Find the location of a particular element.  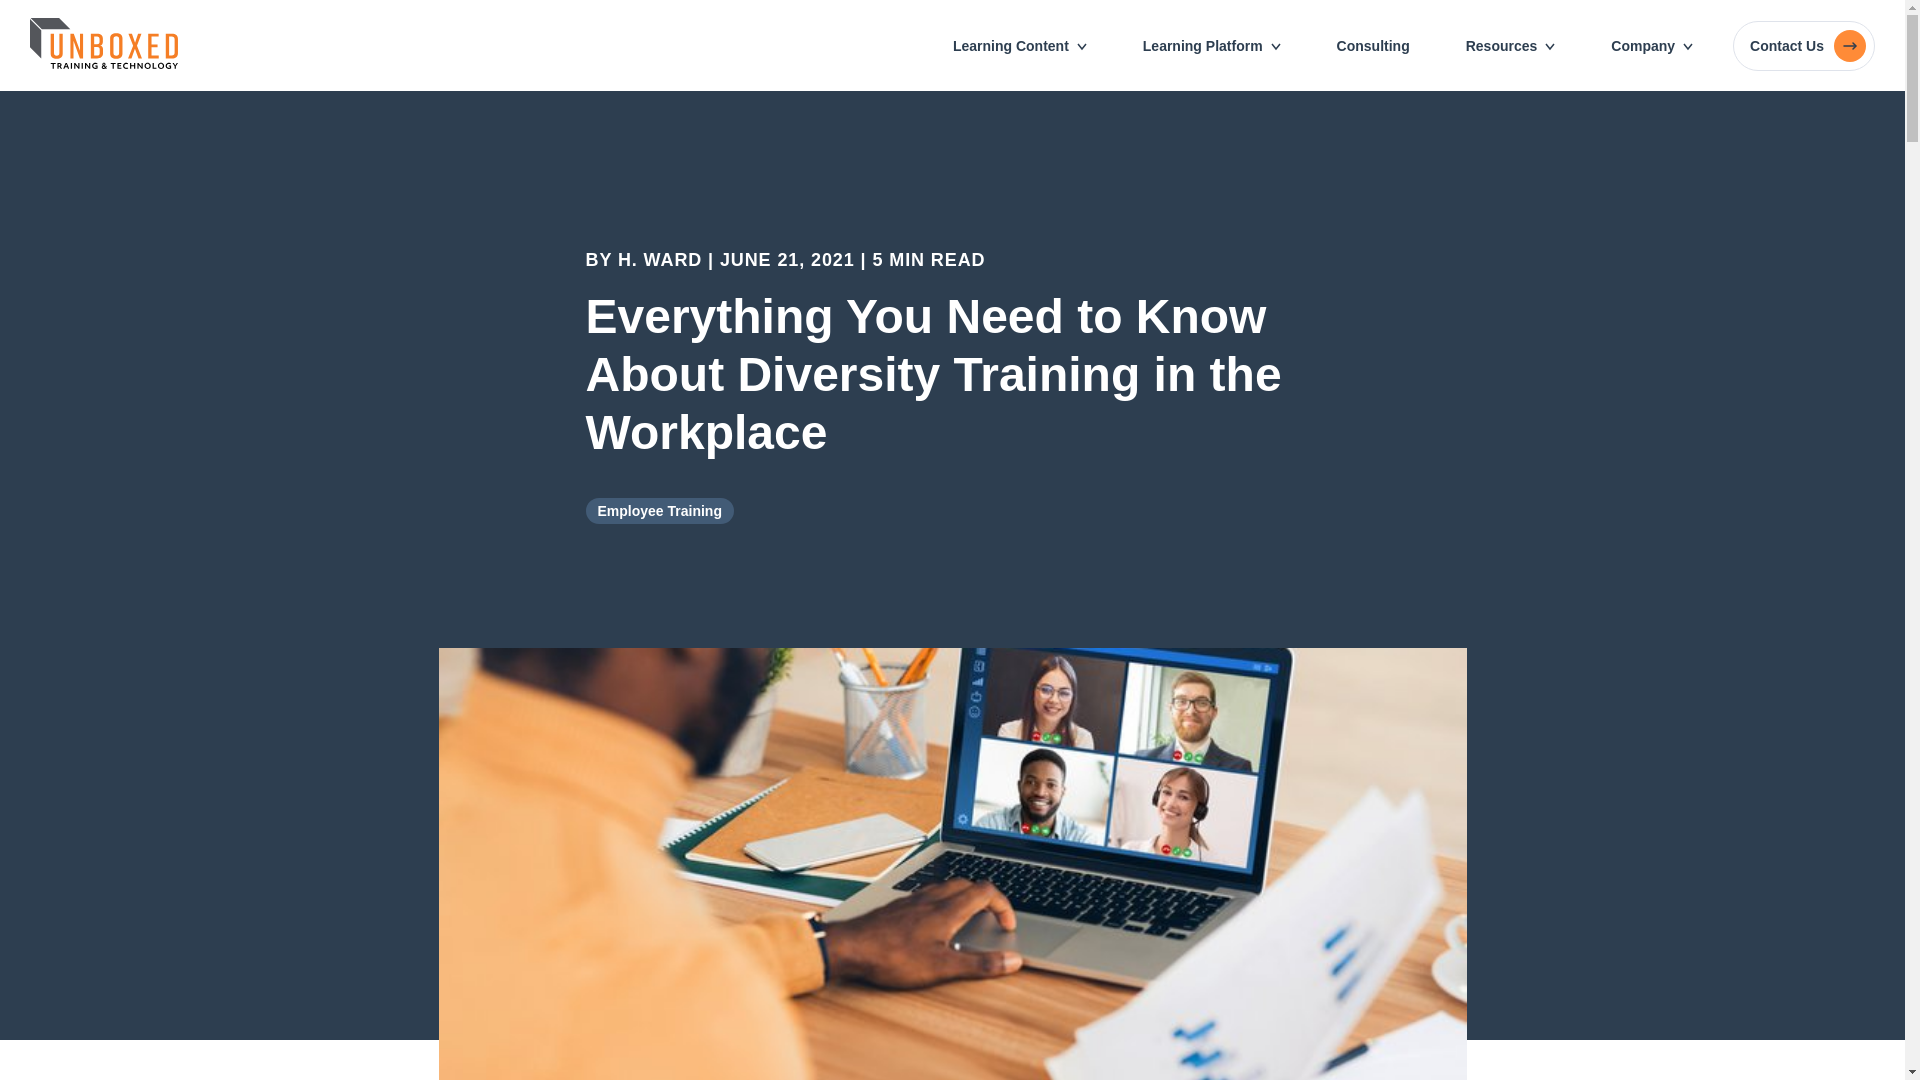

Contact Us is located at coordinates (1804, 45).